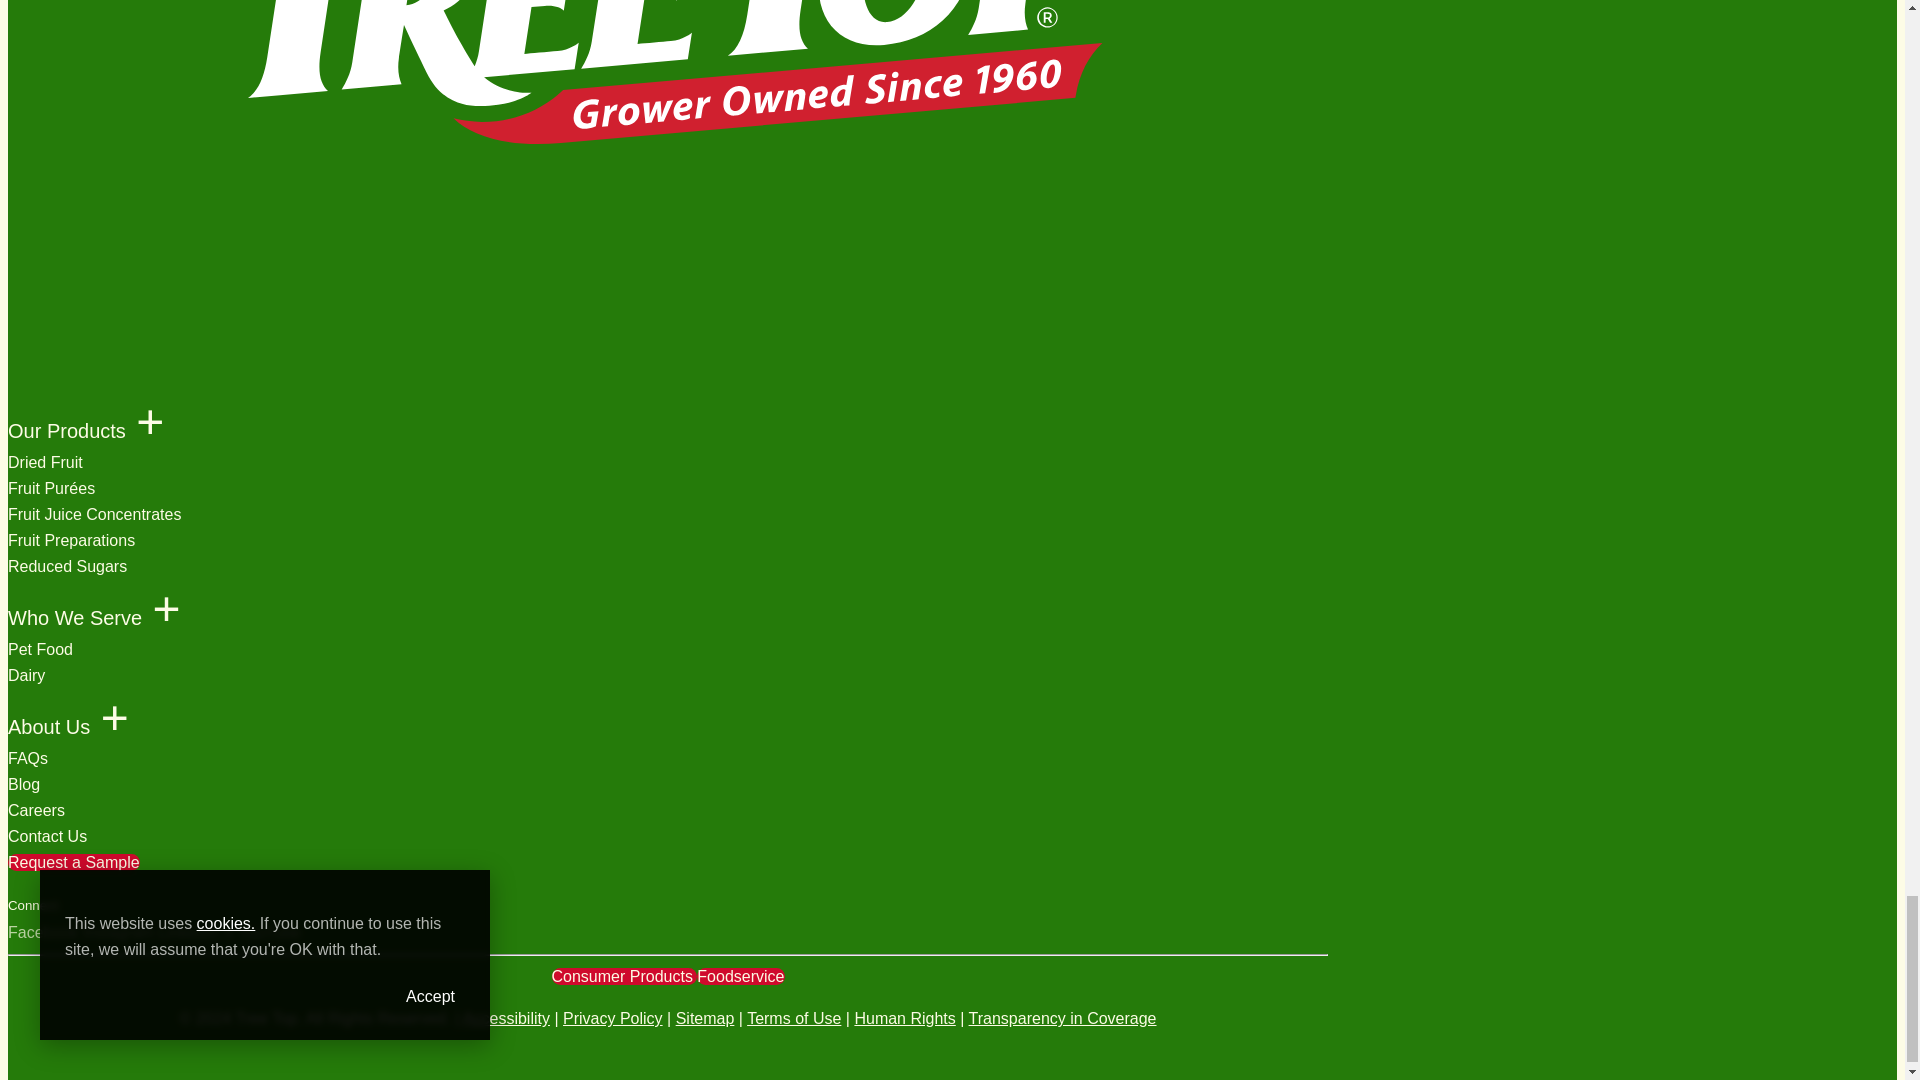  Describe the element at coordinates (42, 932) in the screenshot. I see `Facebook` at that location.